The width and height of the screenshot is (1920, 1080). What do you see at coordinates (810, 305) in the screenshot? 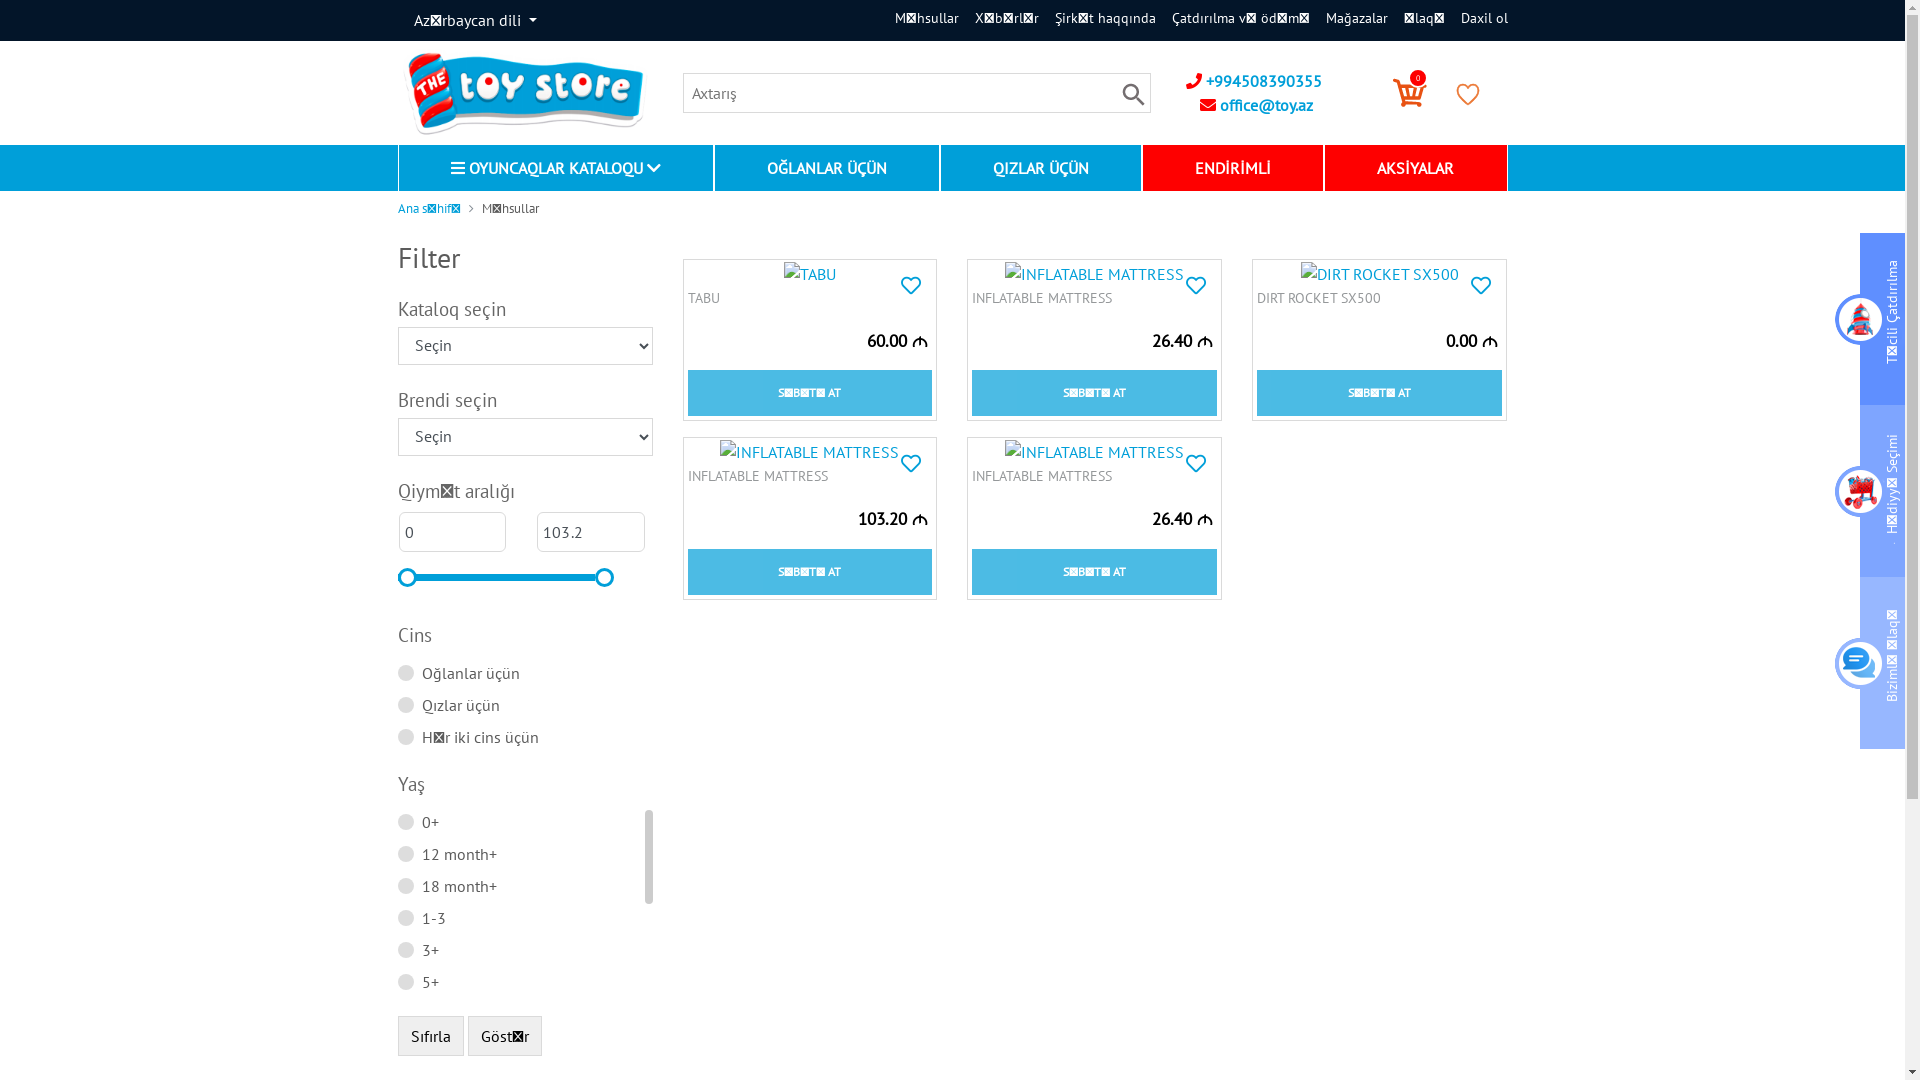
I see `TABU` at bounding box center [810, 305].